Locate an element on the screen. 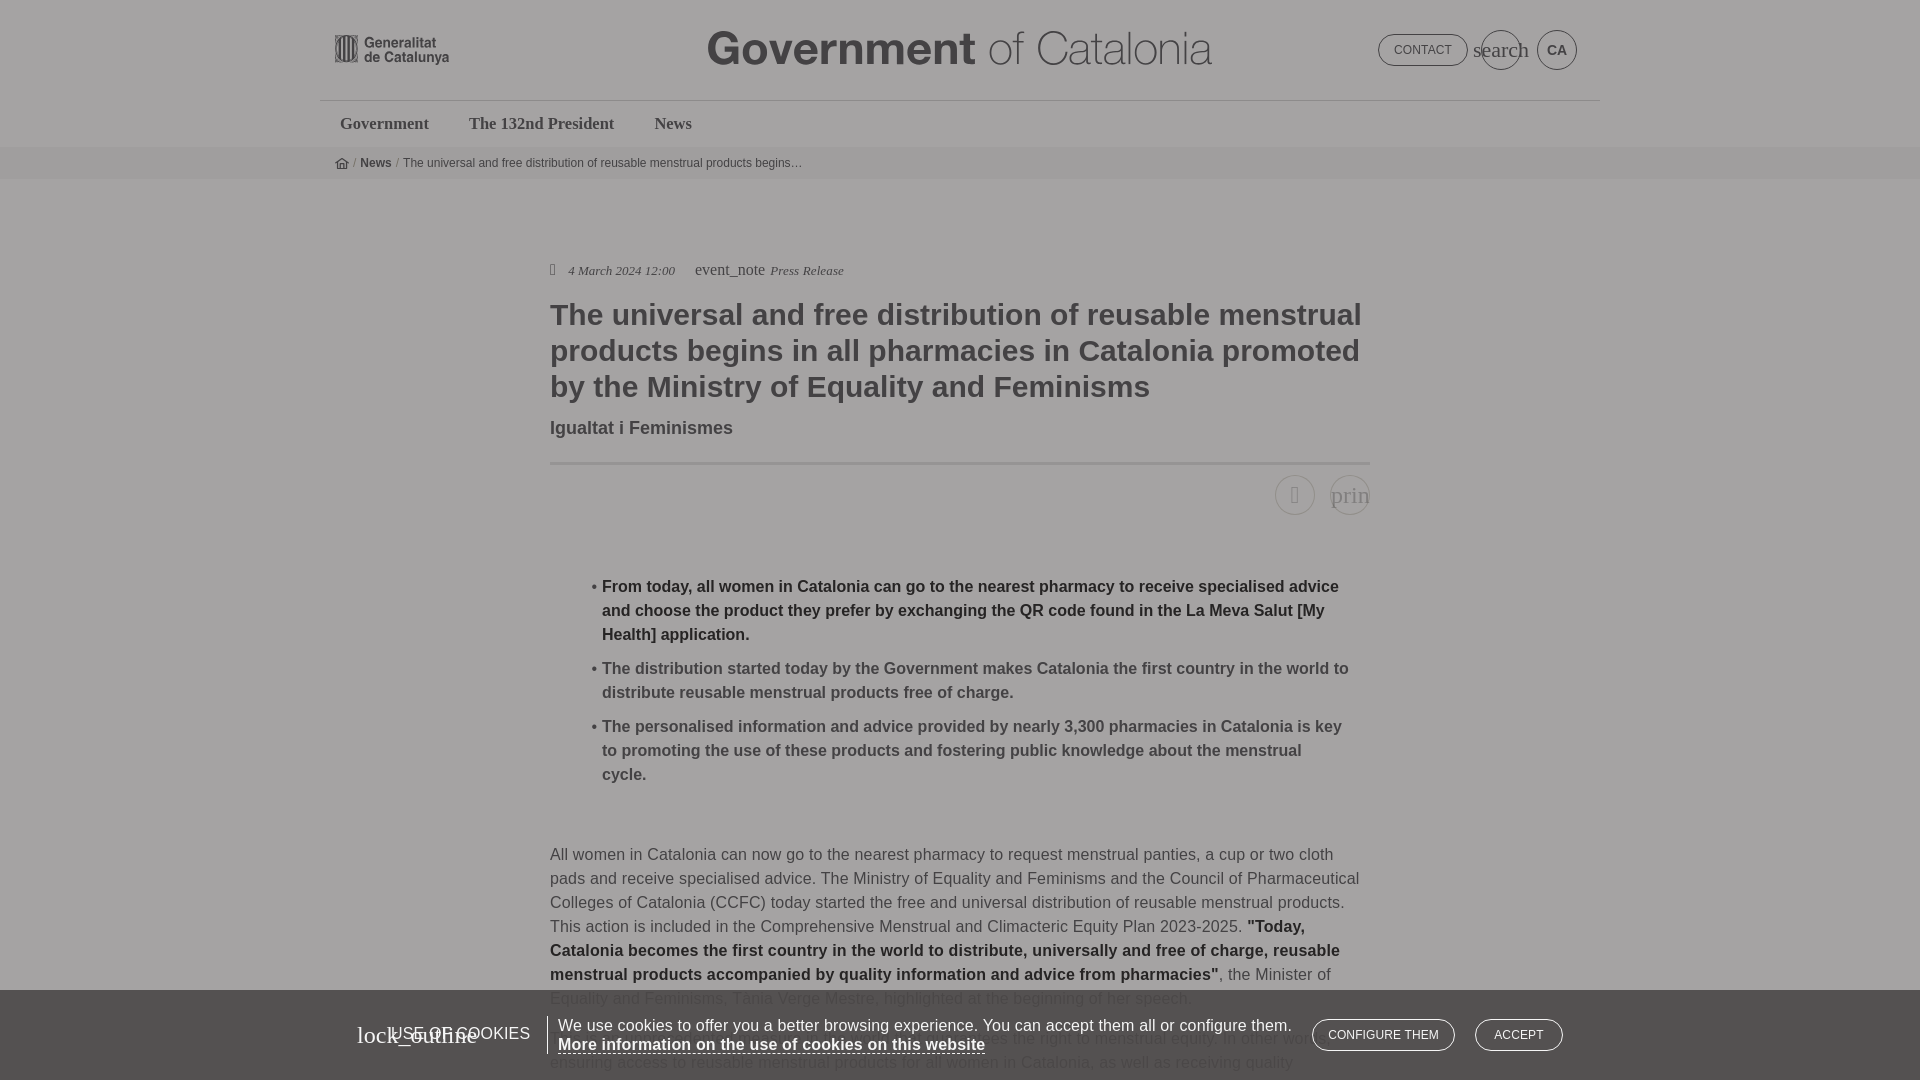  CONTACT is located at coordinates (1423, 49).